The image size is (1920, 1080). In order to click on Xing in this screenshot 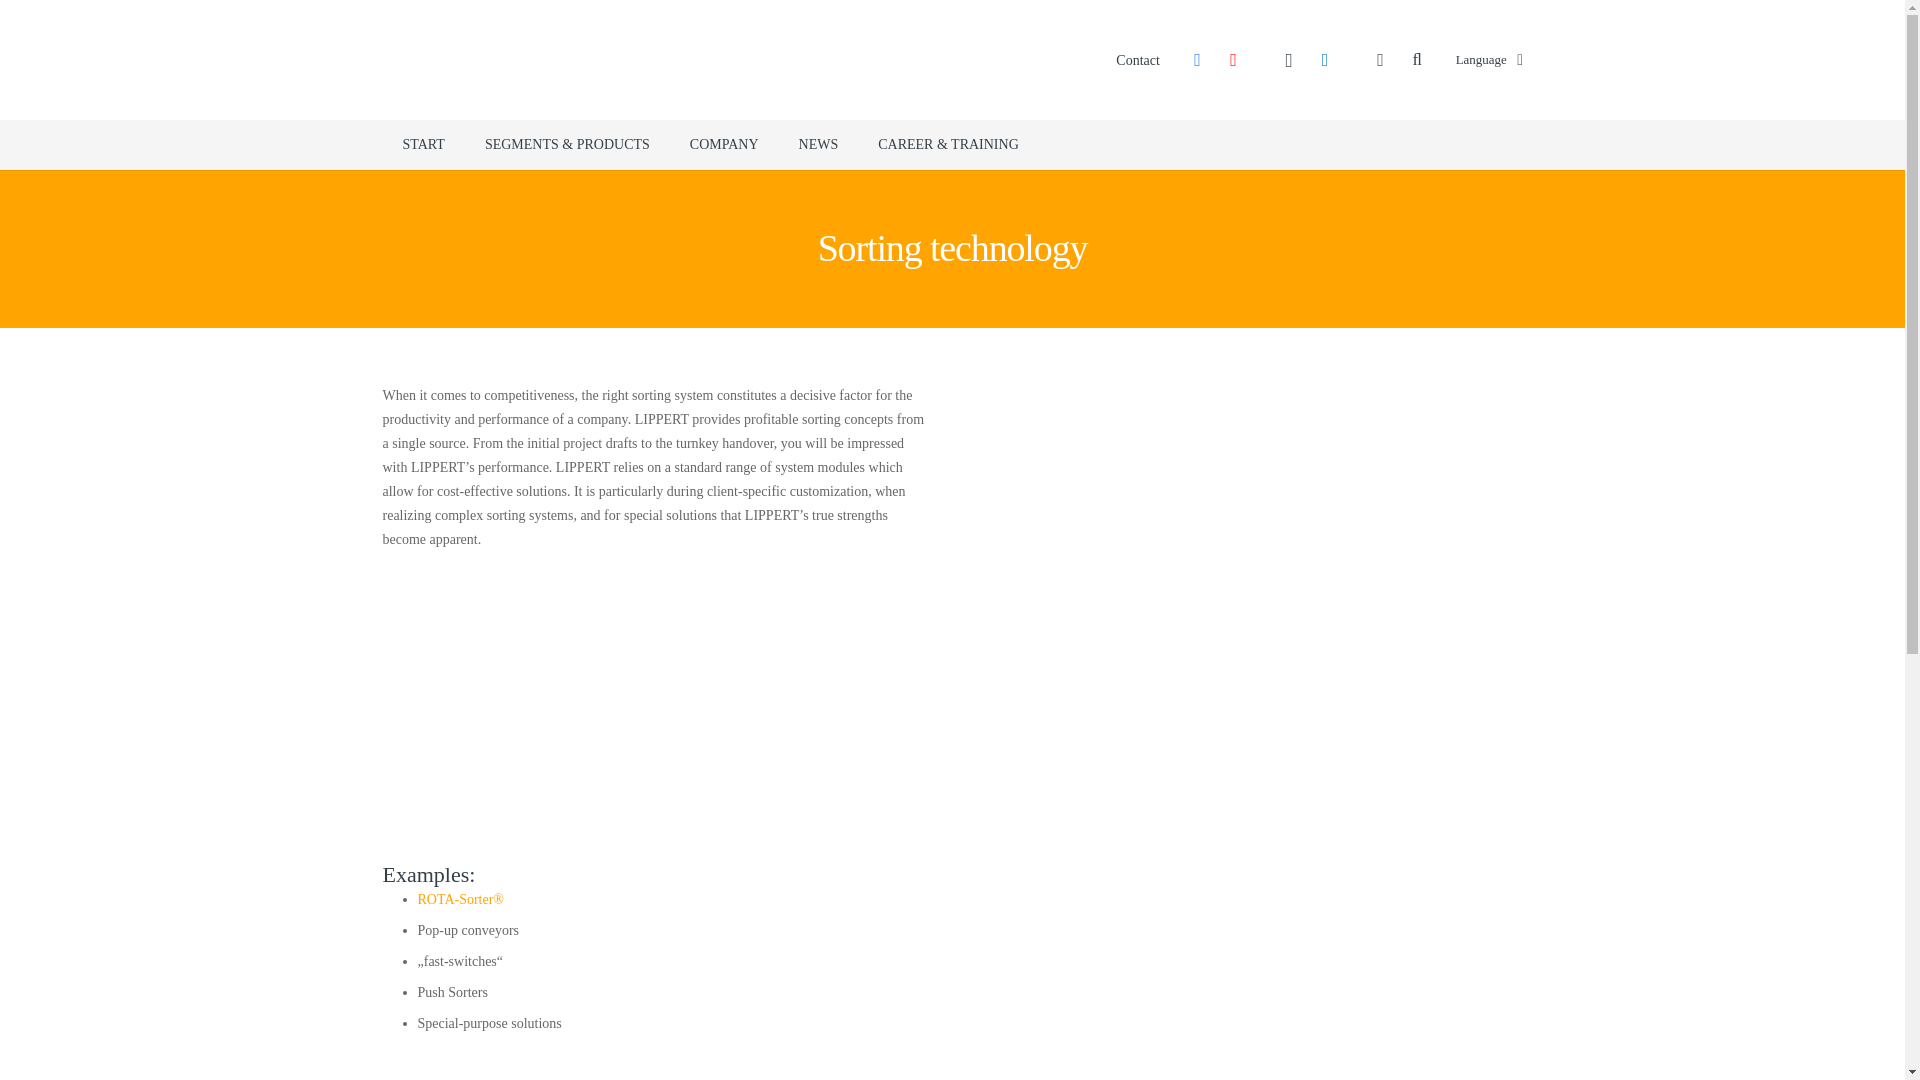, I will do `click(1381, 60)`.